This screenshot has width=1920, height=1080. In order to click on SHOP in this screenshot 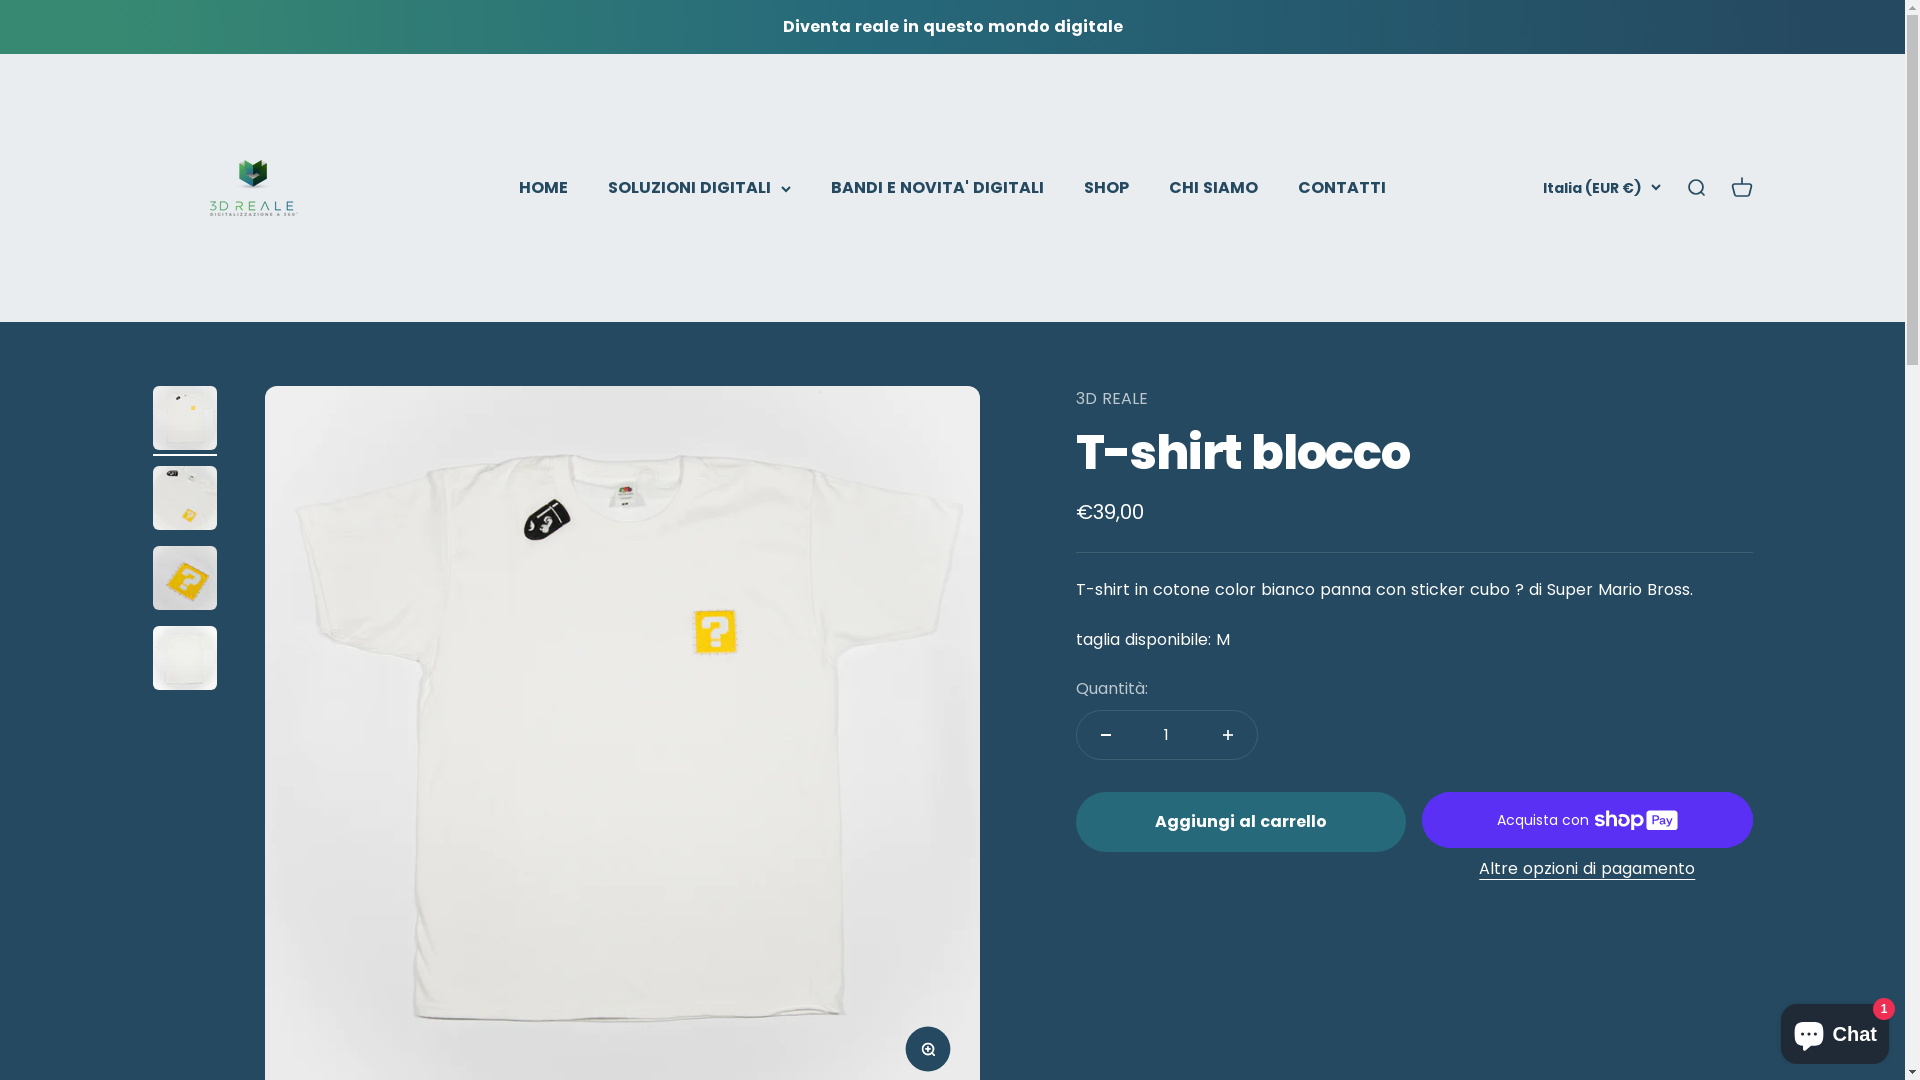, I will do `click(1106, 188)`.